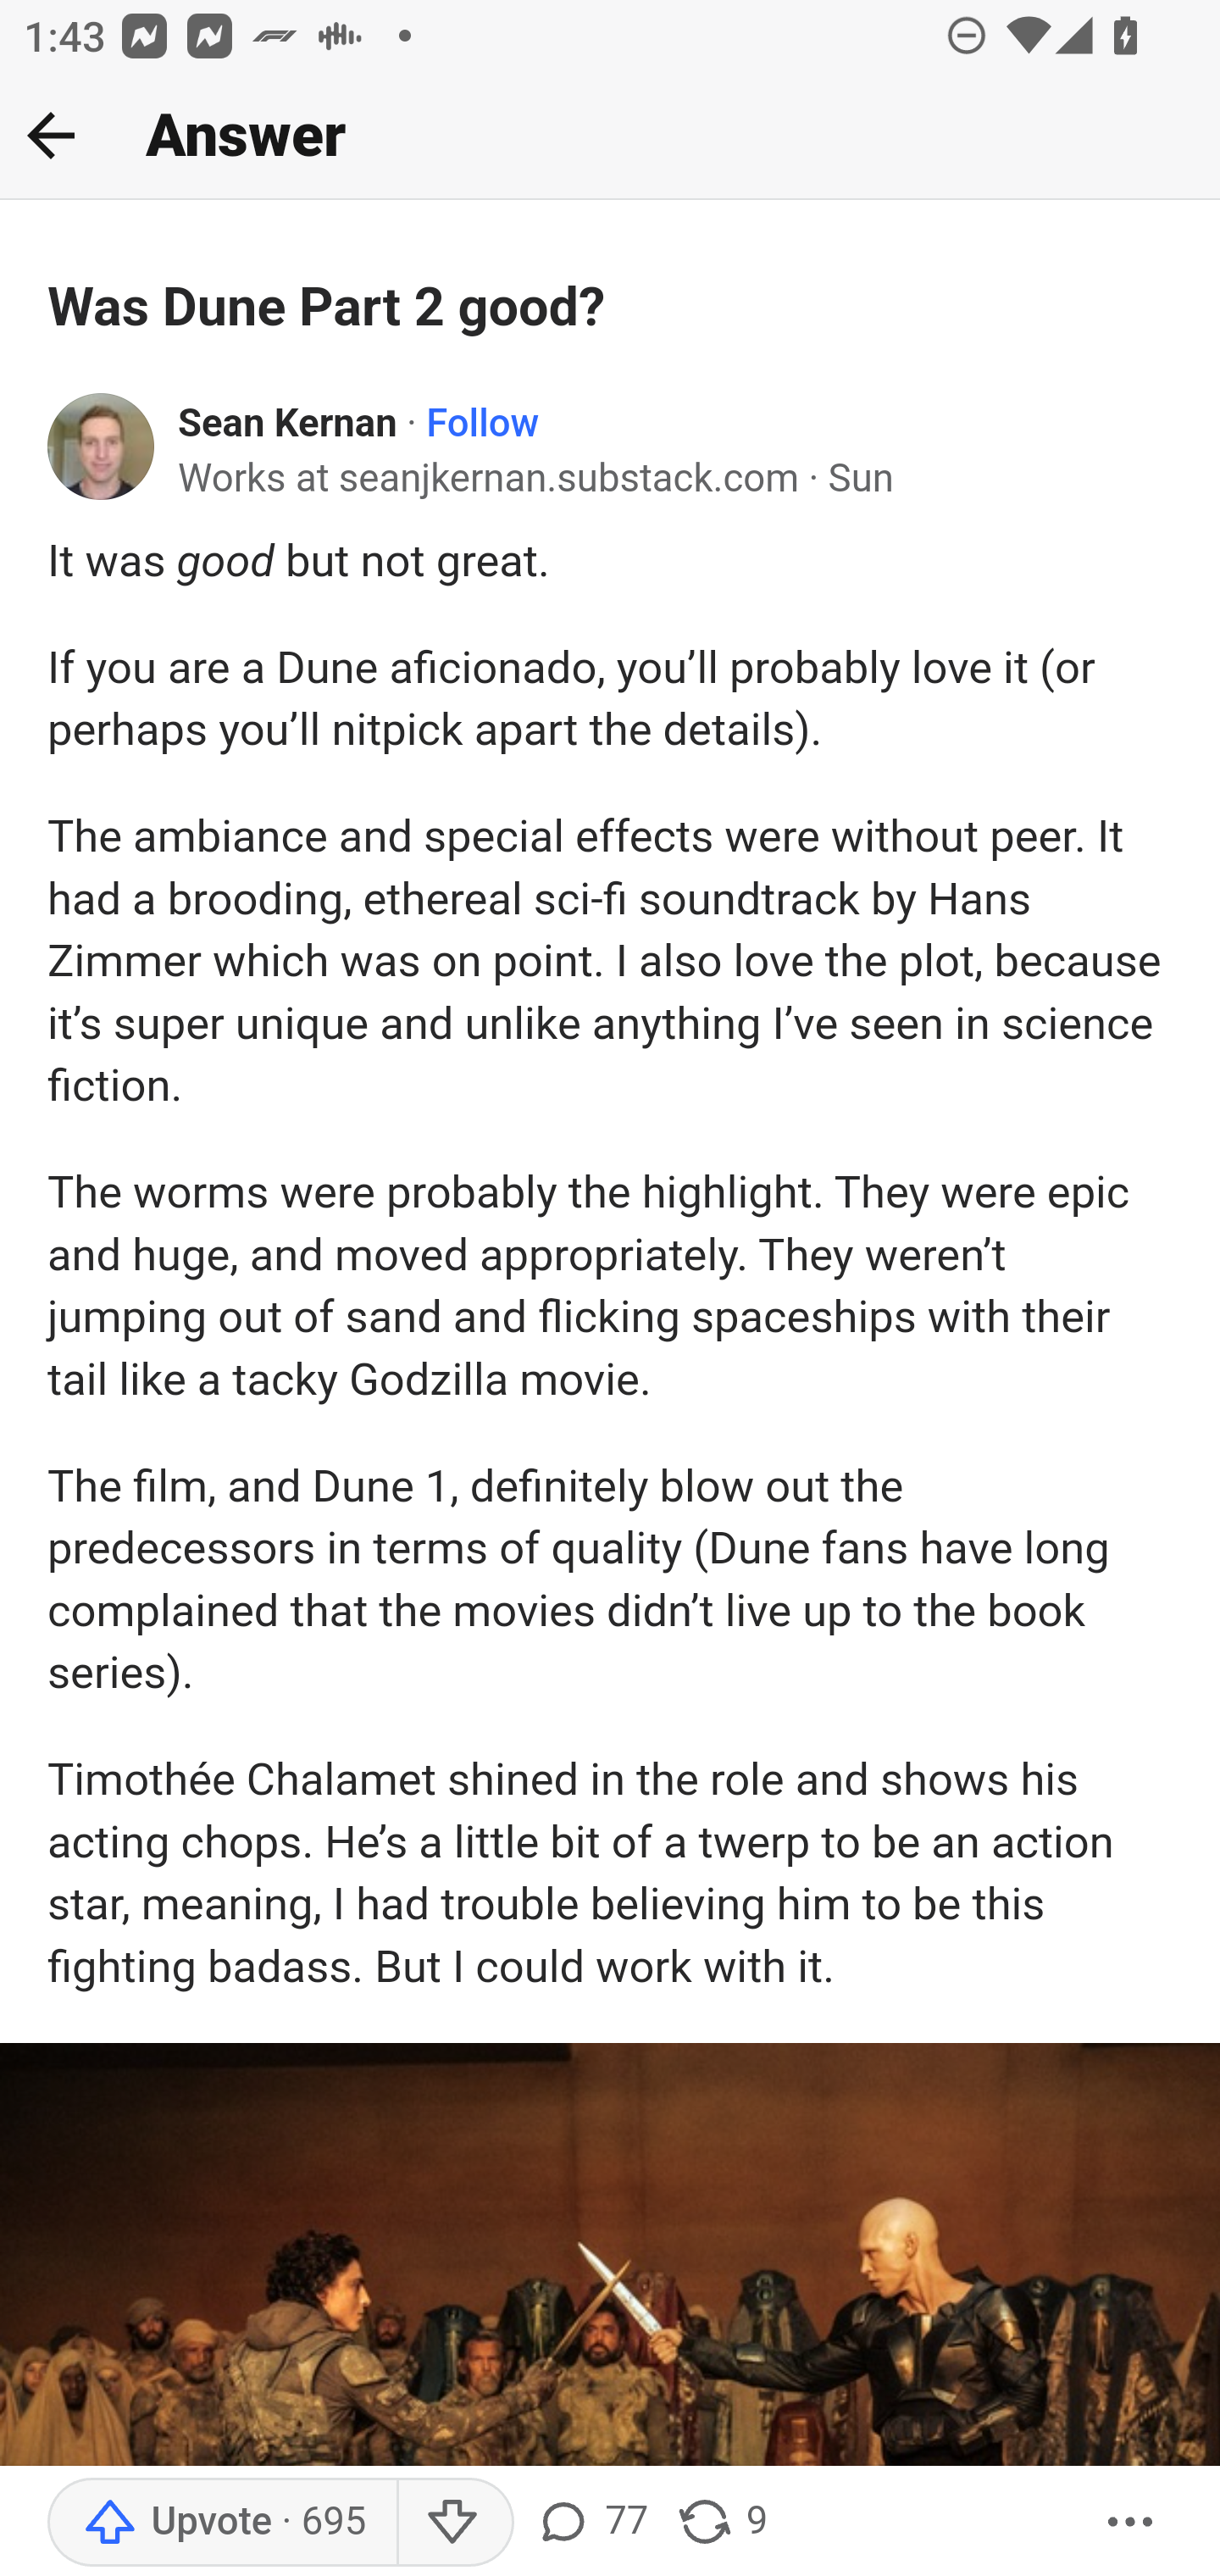 The height and width of the screenshot is (2576, 1220). Describe the element at coordinates (591, 2523) in the screenshot. I see `77 comments` at that location.